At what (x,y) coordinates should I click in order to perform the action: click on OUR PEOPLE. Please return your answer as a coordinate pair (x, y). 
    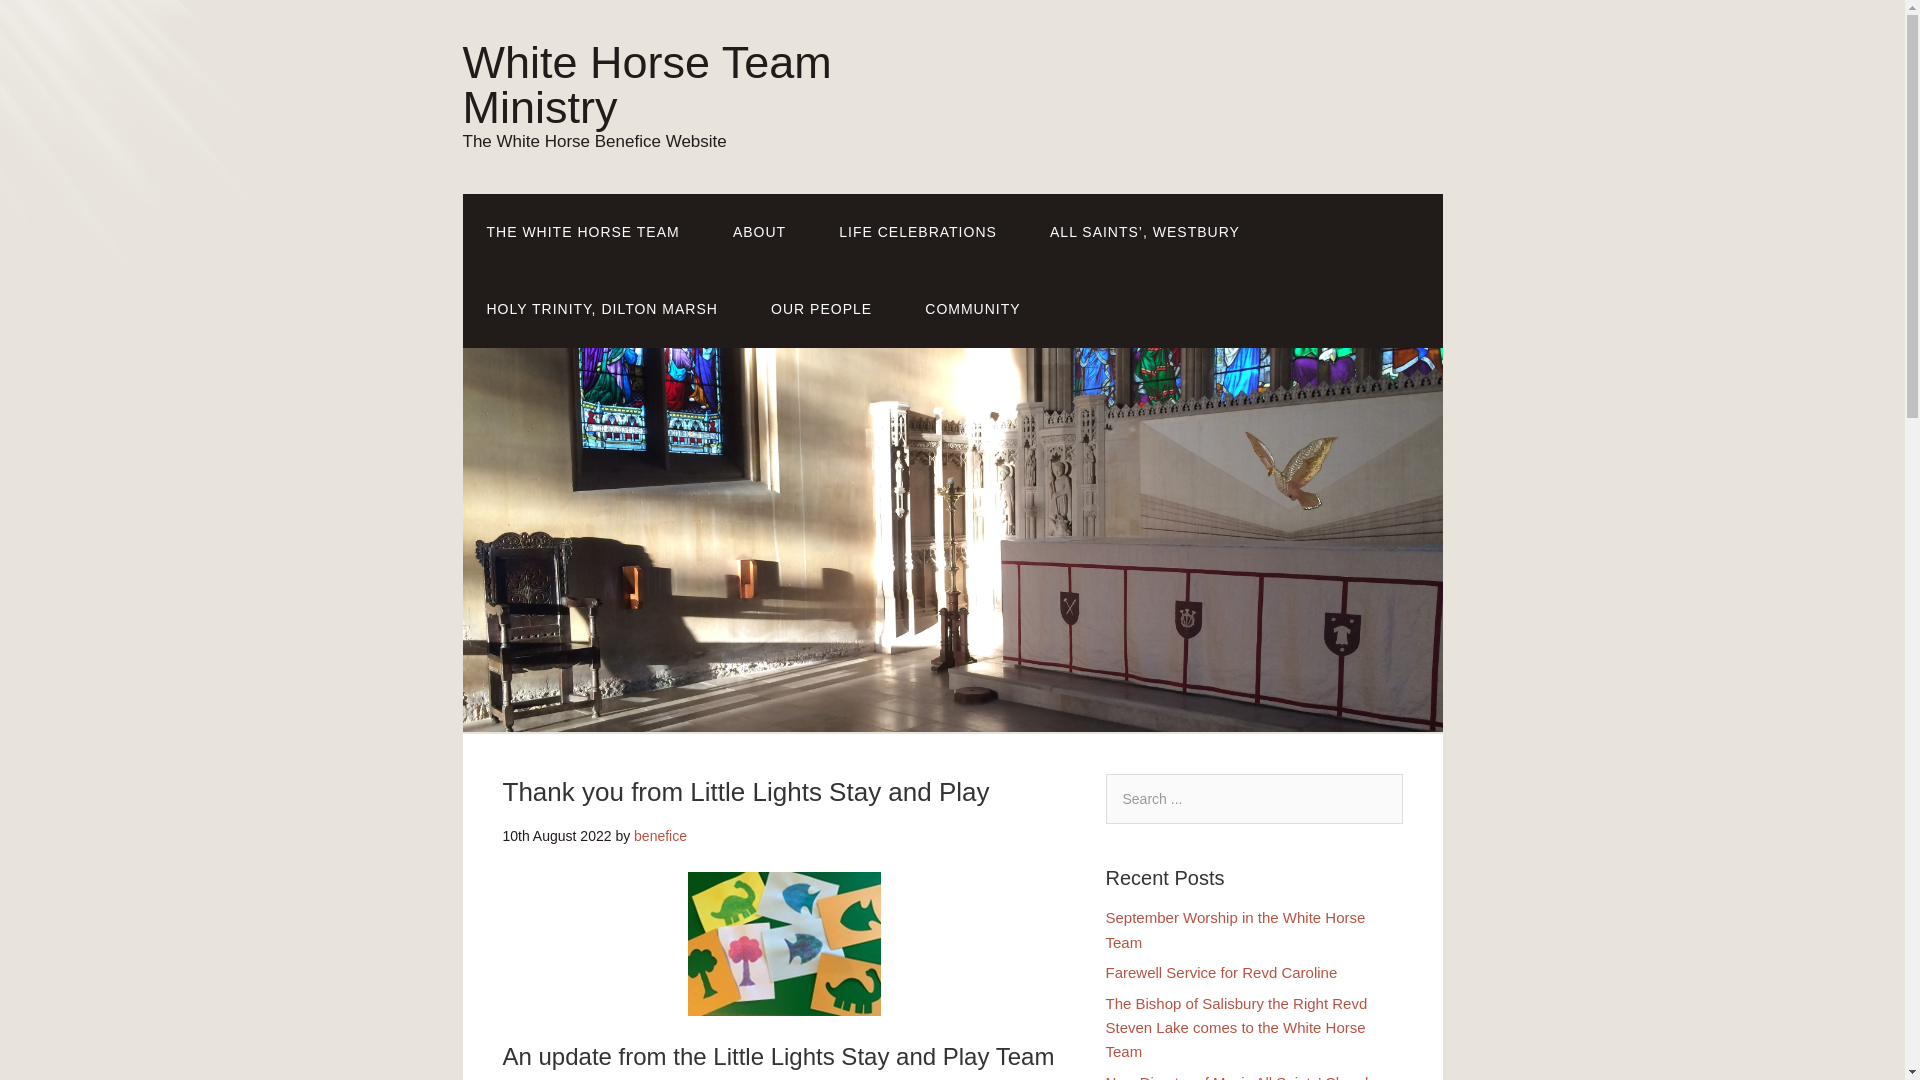
    Looking at the image, I should click on (821, 309).